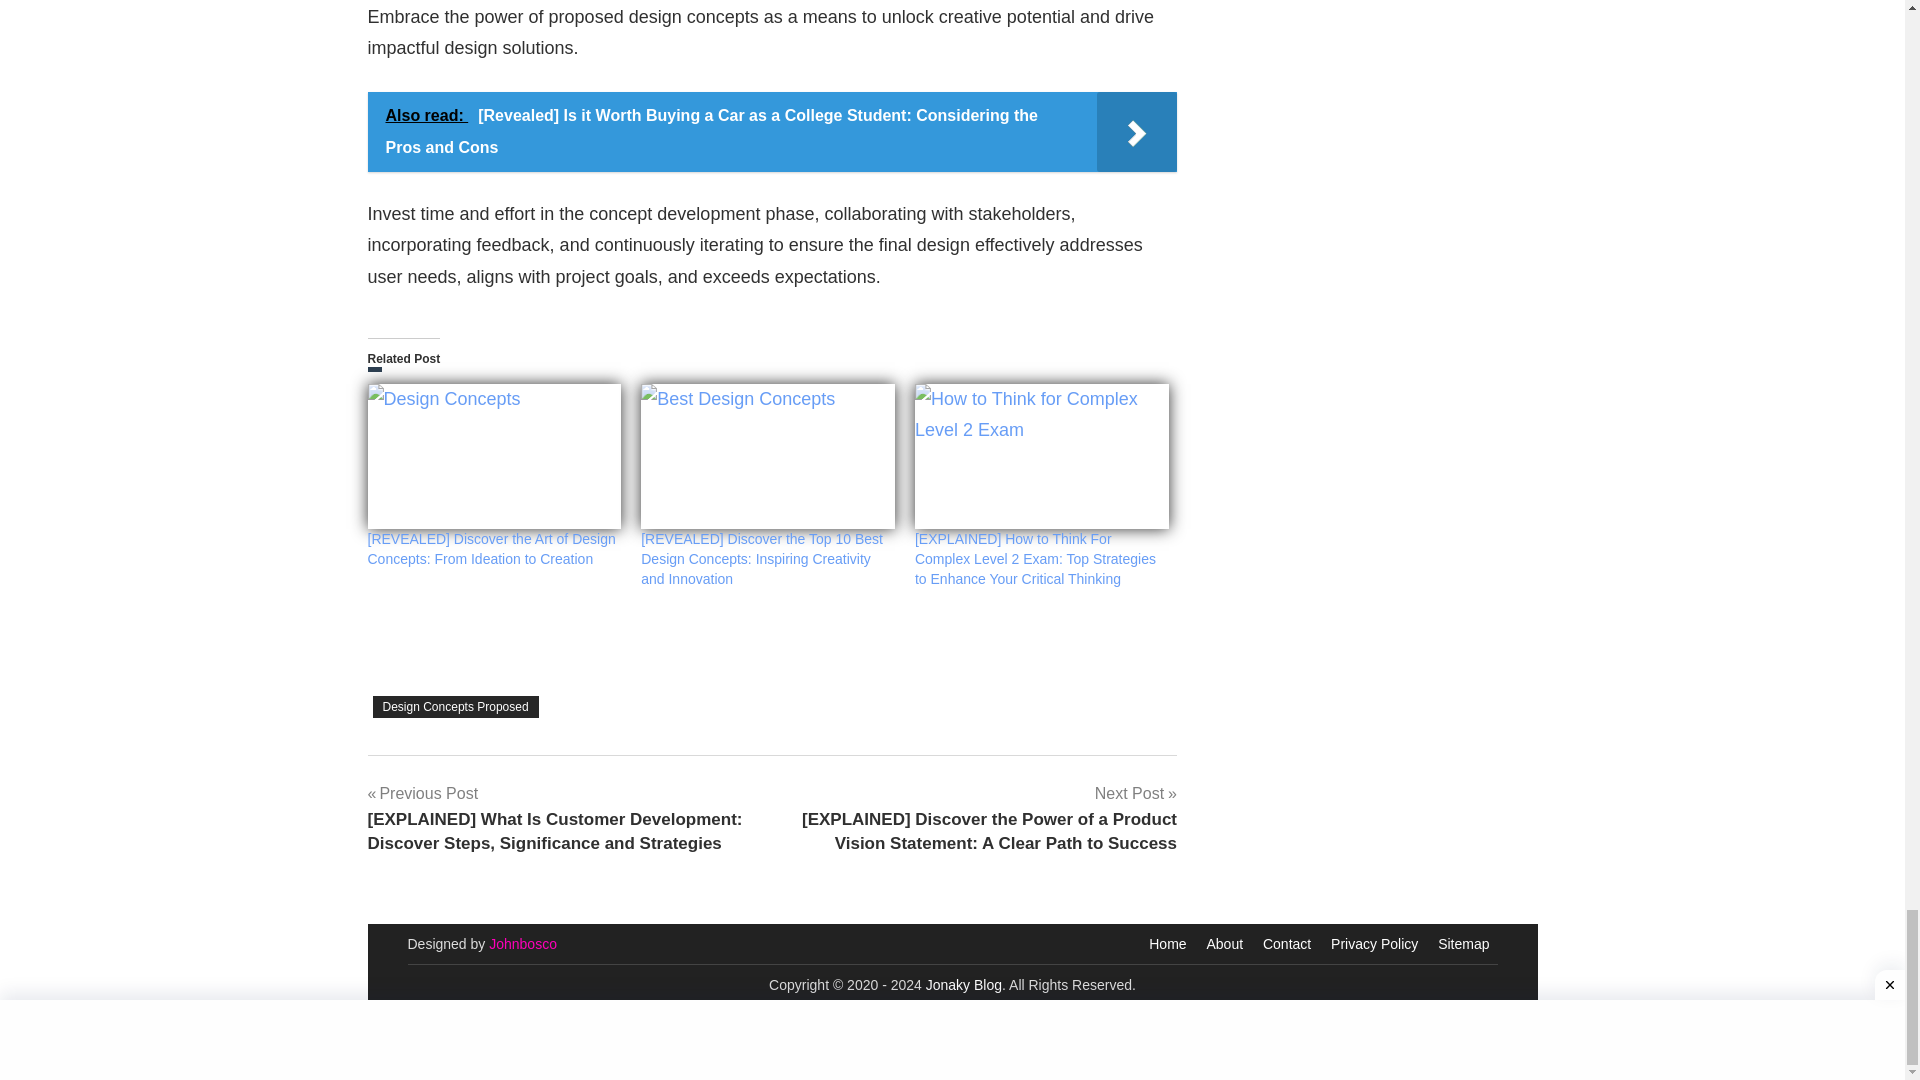  I want to click on Jonaky Blog, so click(964, 984).